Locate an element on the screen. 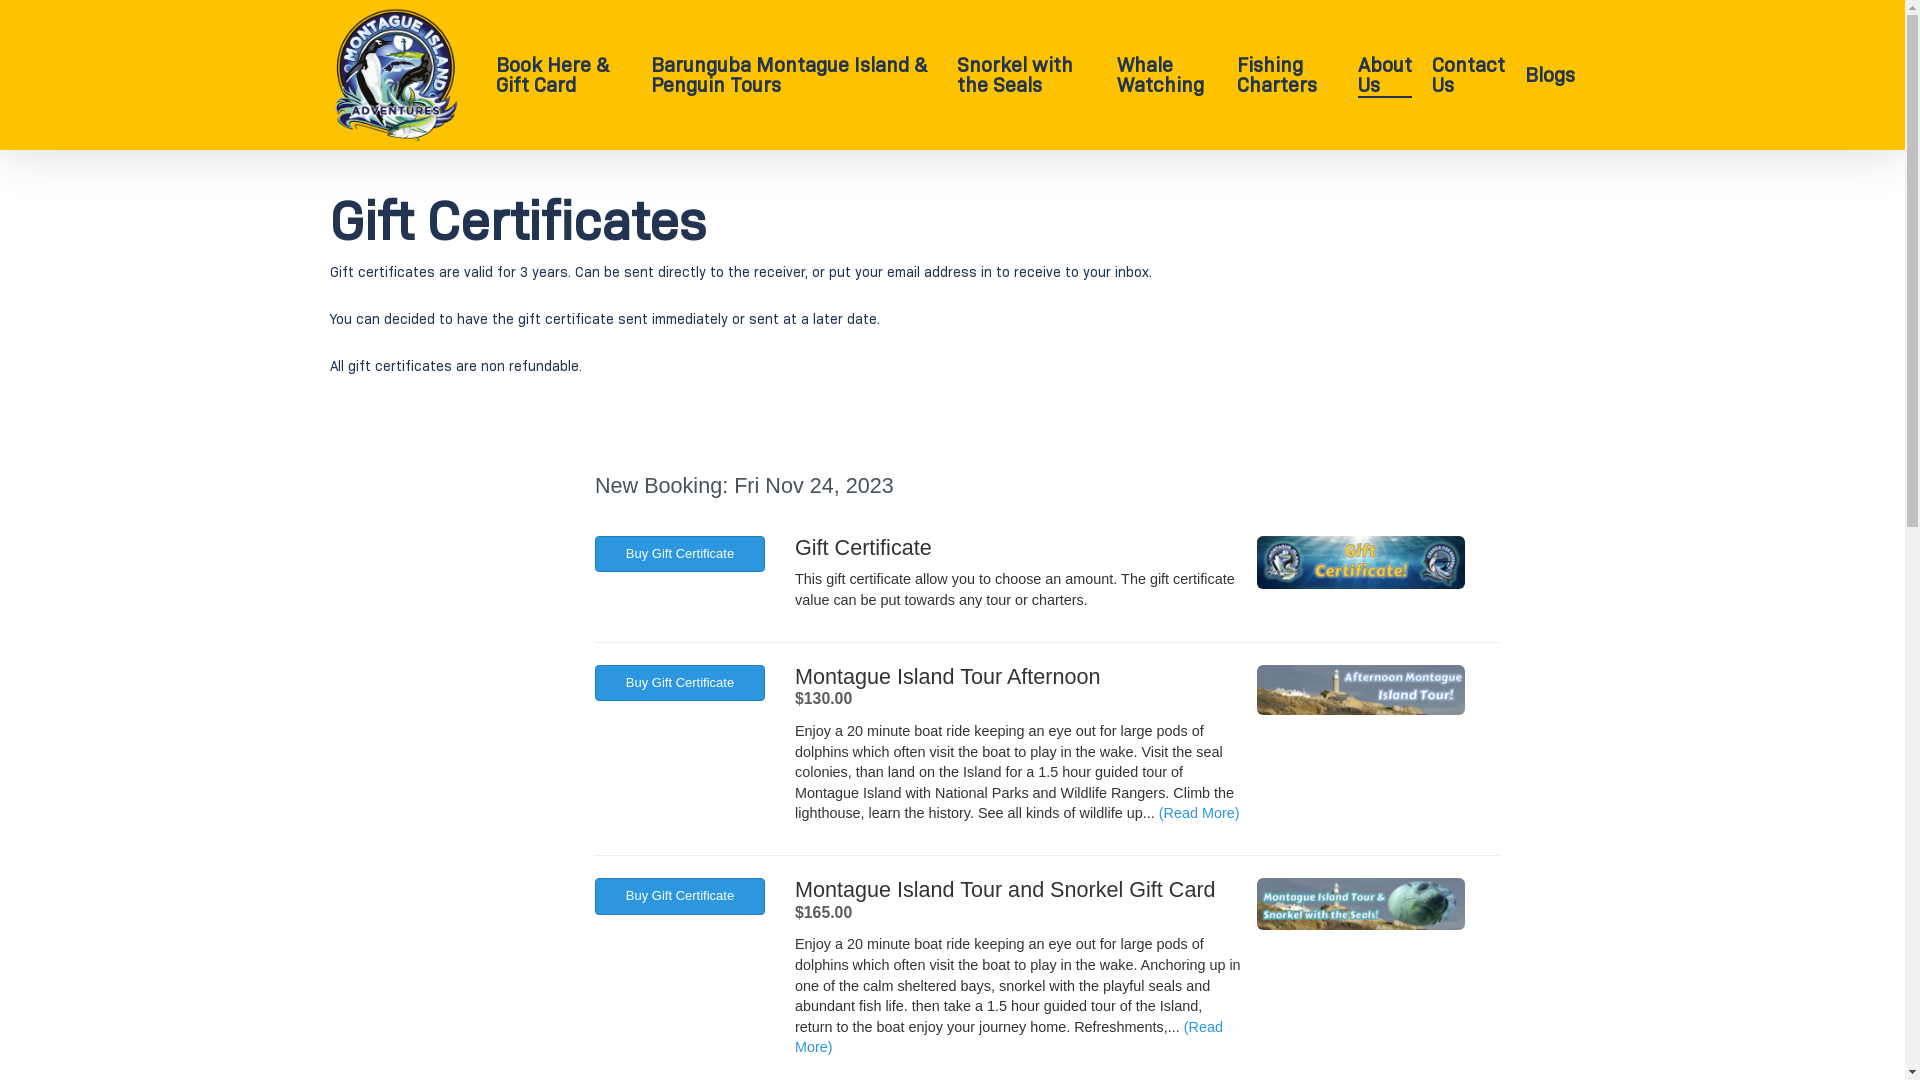  Fishing Charters is located at coordinates (1288, 75).